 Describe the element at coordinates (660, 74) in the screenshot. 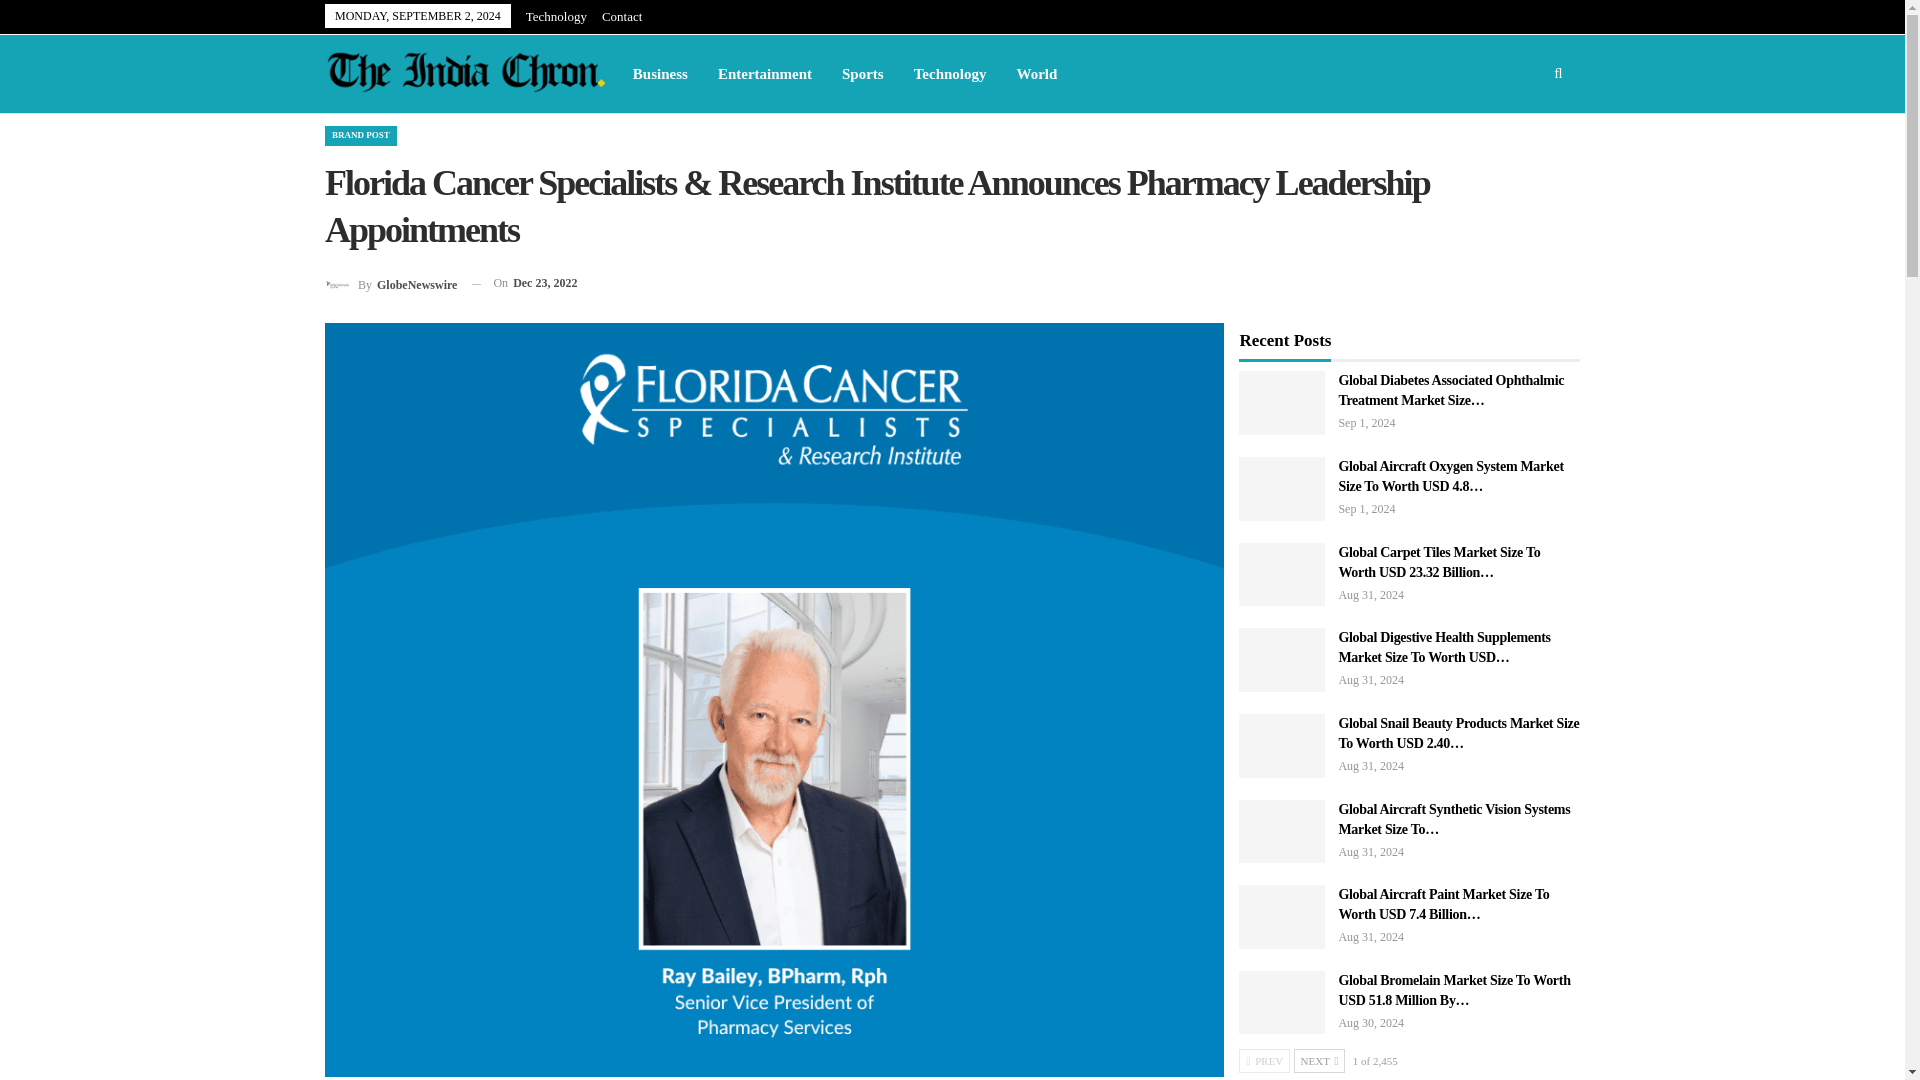

I see `Business` at that location.